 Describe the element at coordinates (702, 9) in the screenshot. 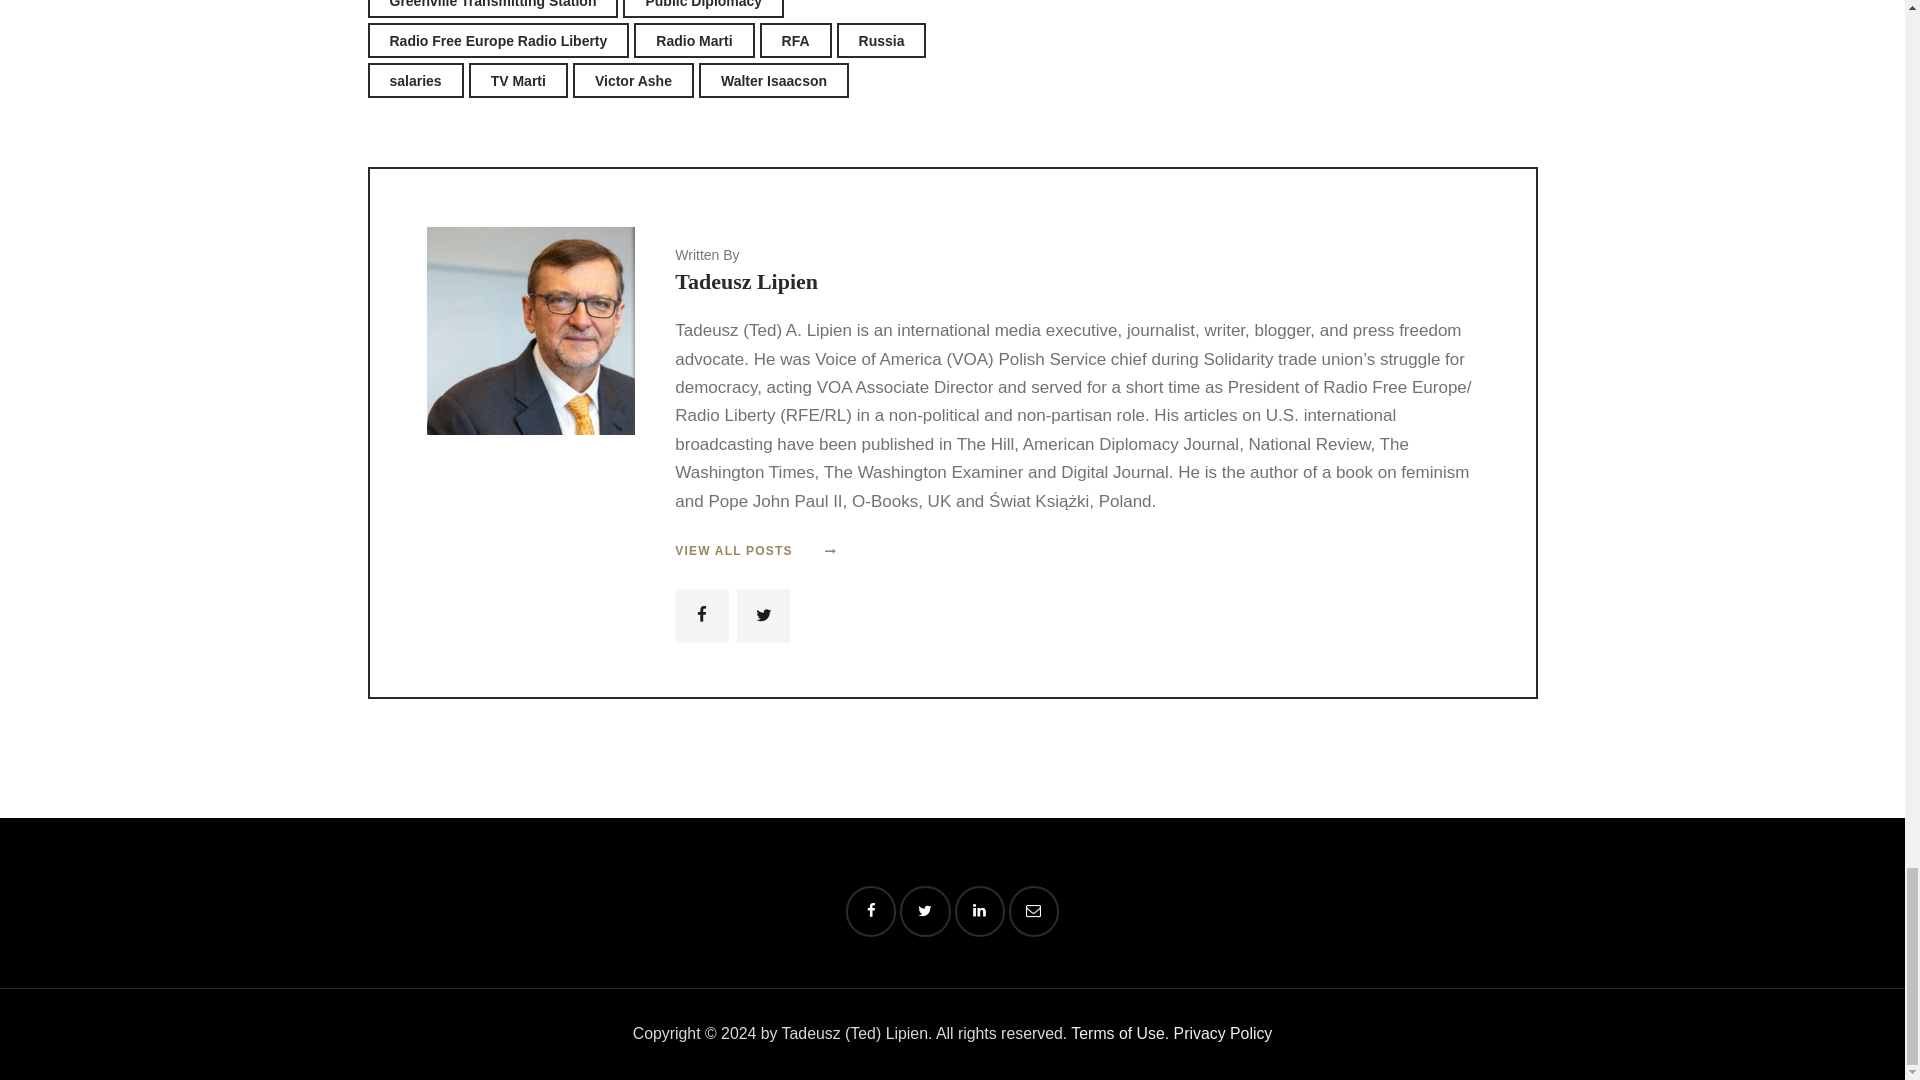

I see `Public Diplomacy` at that location.